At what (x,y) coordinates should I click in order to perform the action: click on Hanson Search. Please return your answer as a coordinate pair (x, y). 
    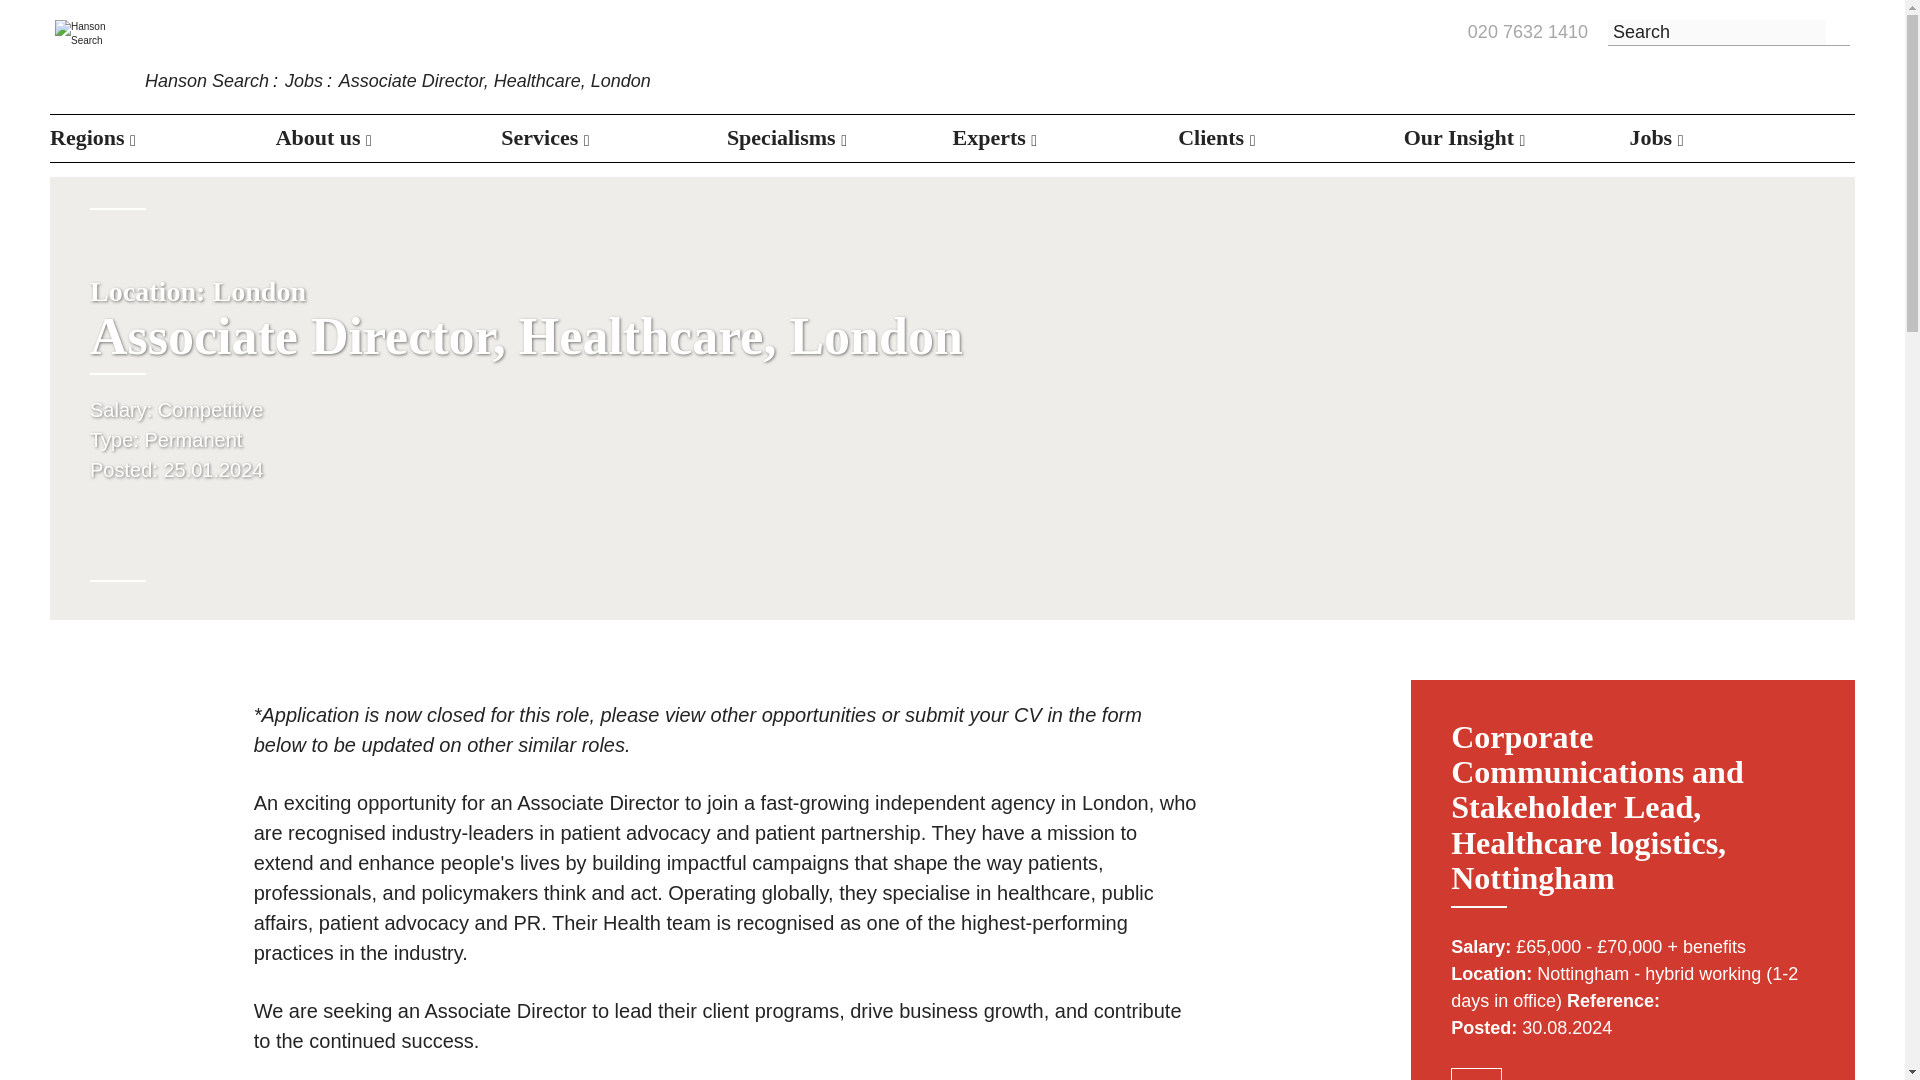
    Looking at the image, I should click on (206, 80).